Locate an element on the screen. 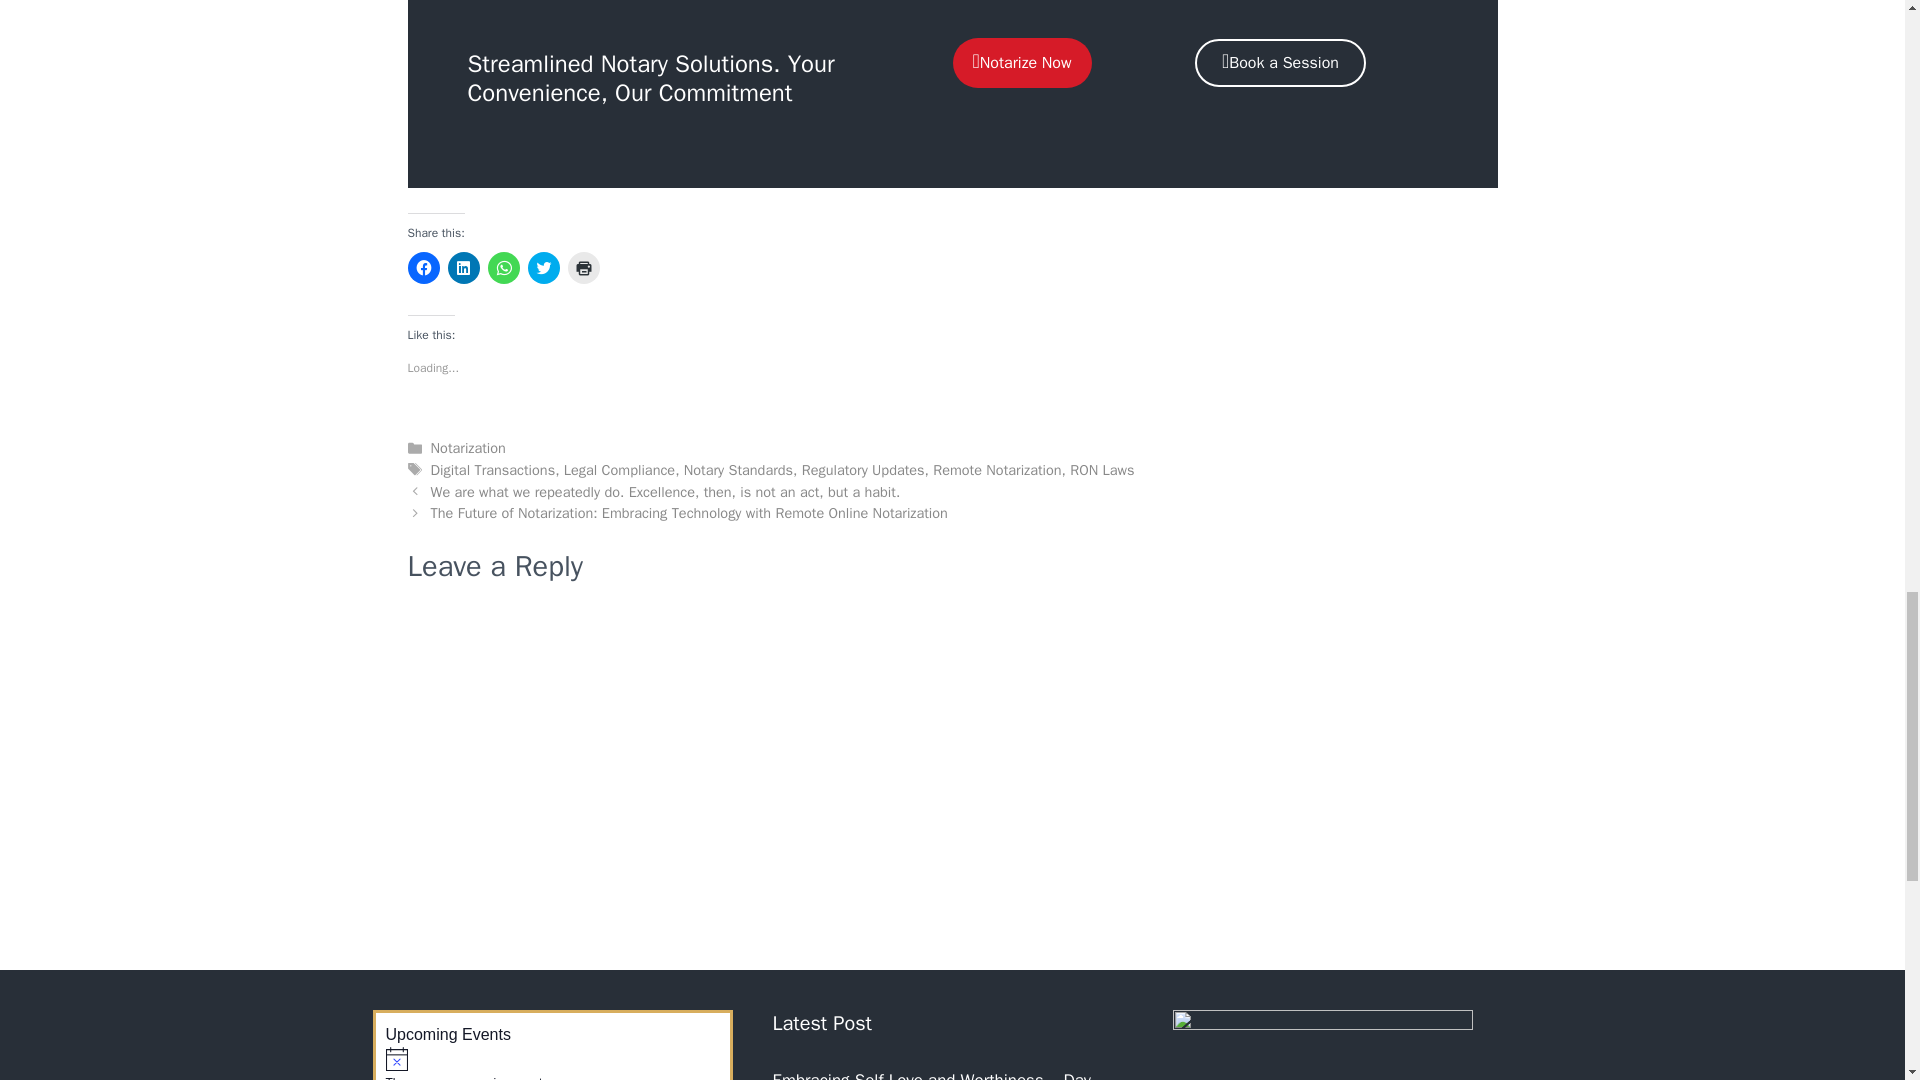 The image size is (1920, 1080). Click to share on WhatsApp is located at coordinates (504, 268).